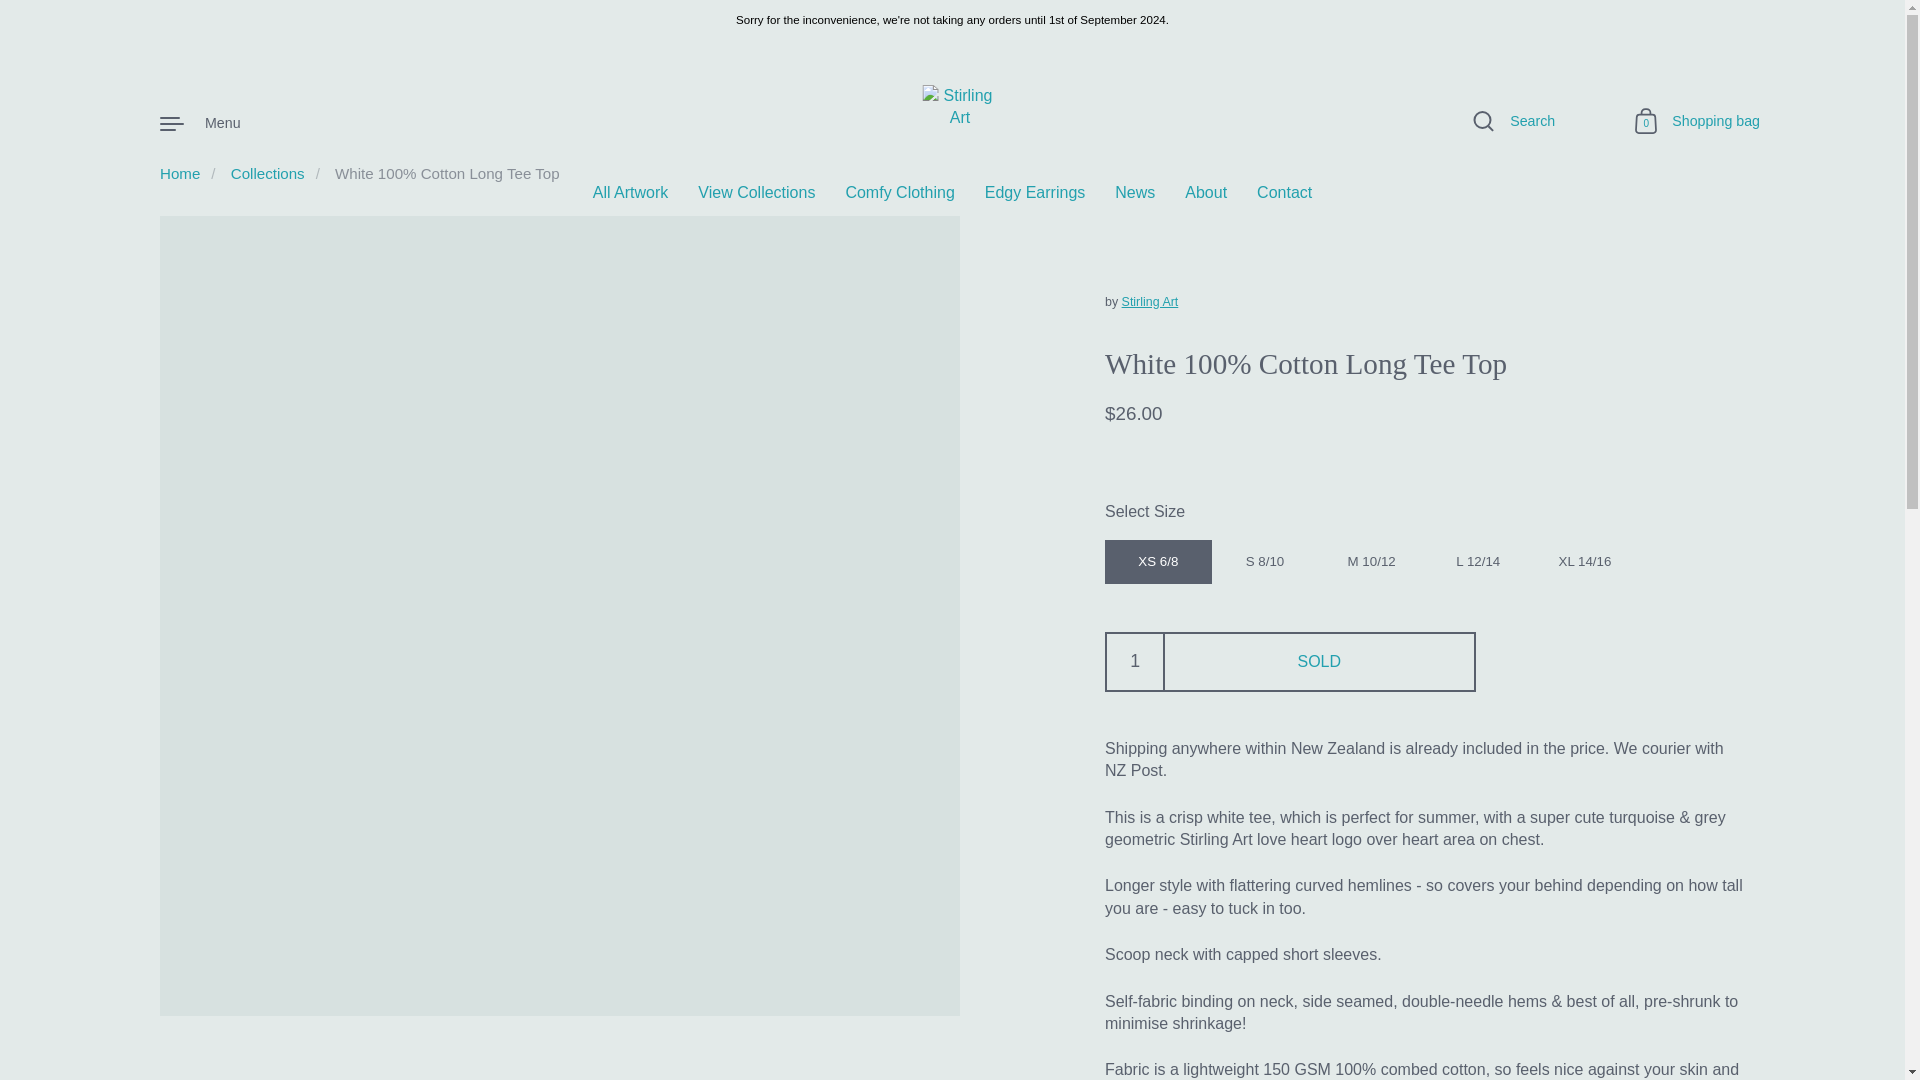  I want to click on News, so click(1135, 192).